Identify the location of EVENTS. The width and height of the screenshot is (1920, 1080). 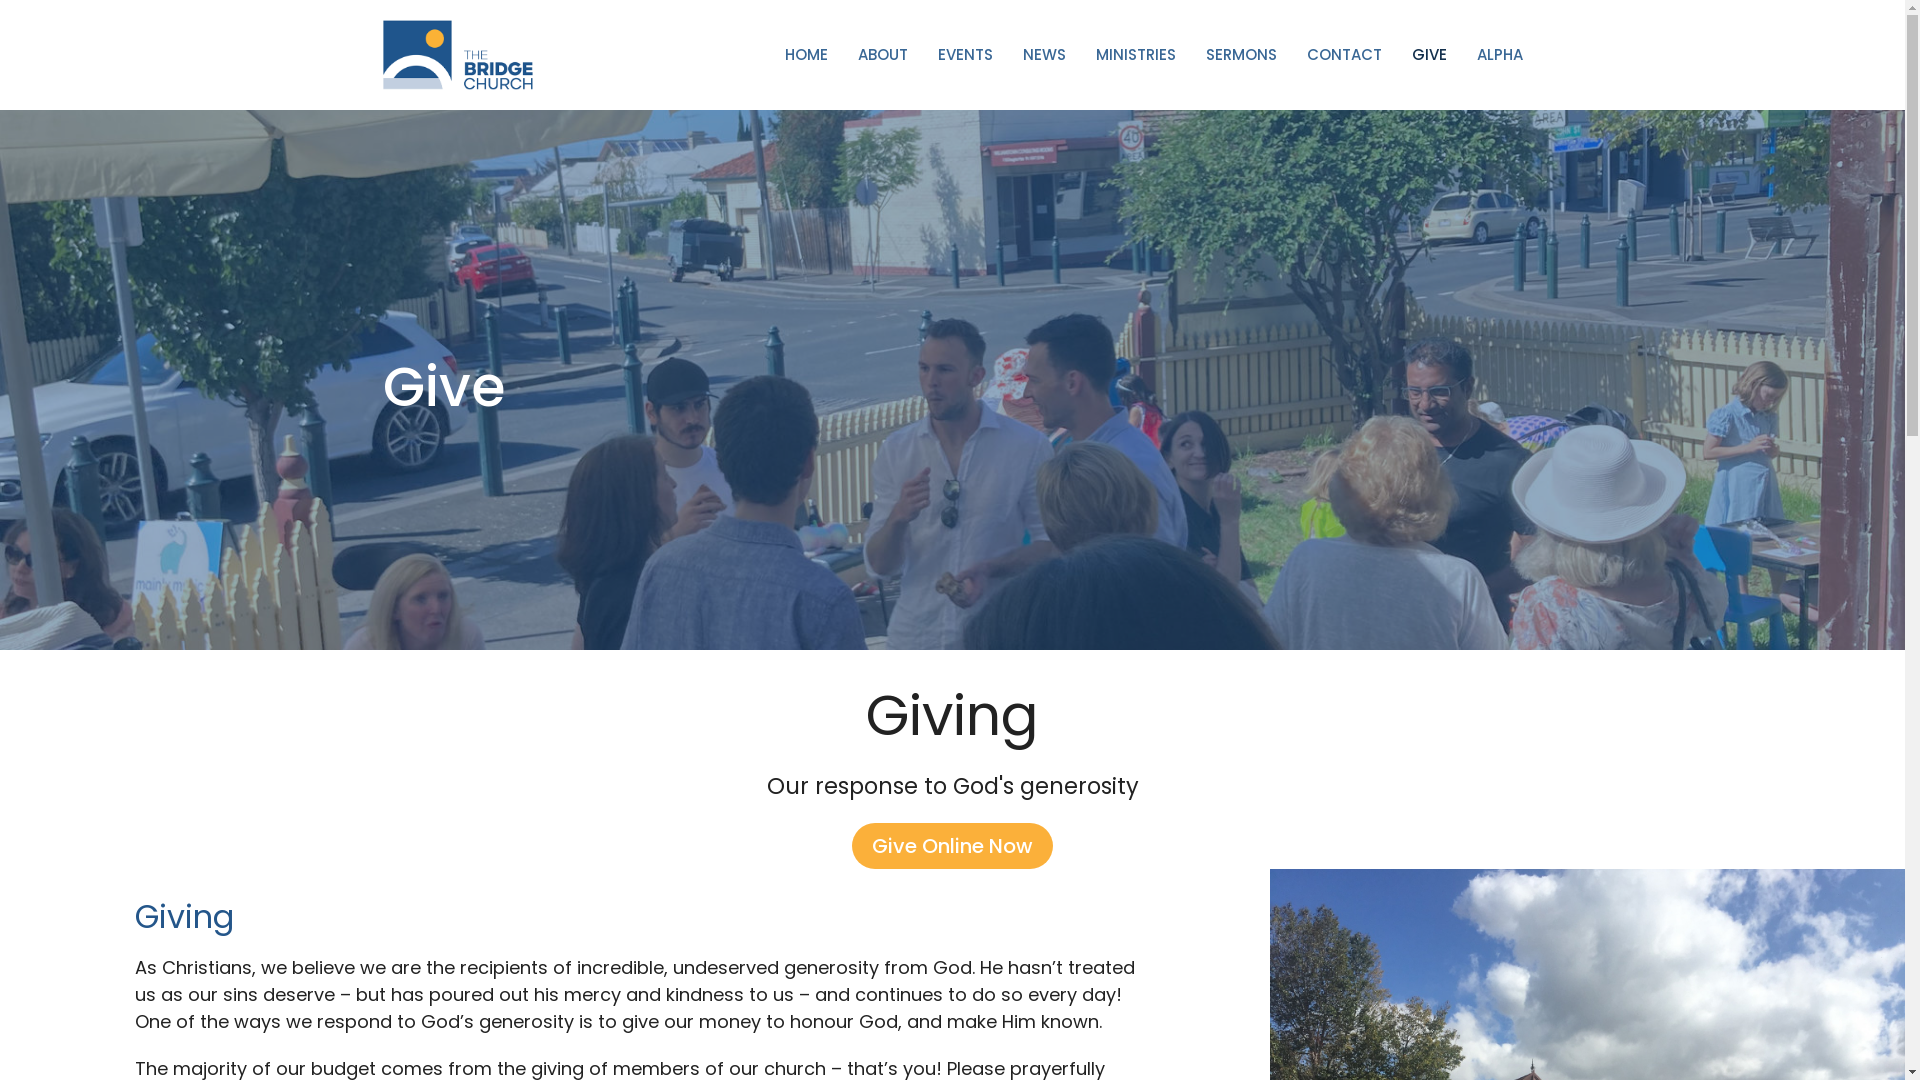
(966, 54).